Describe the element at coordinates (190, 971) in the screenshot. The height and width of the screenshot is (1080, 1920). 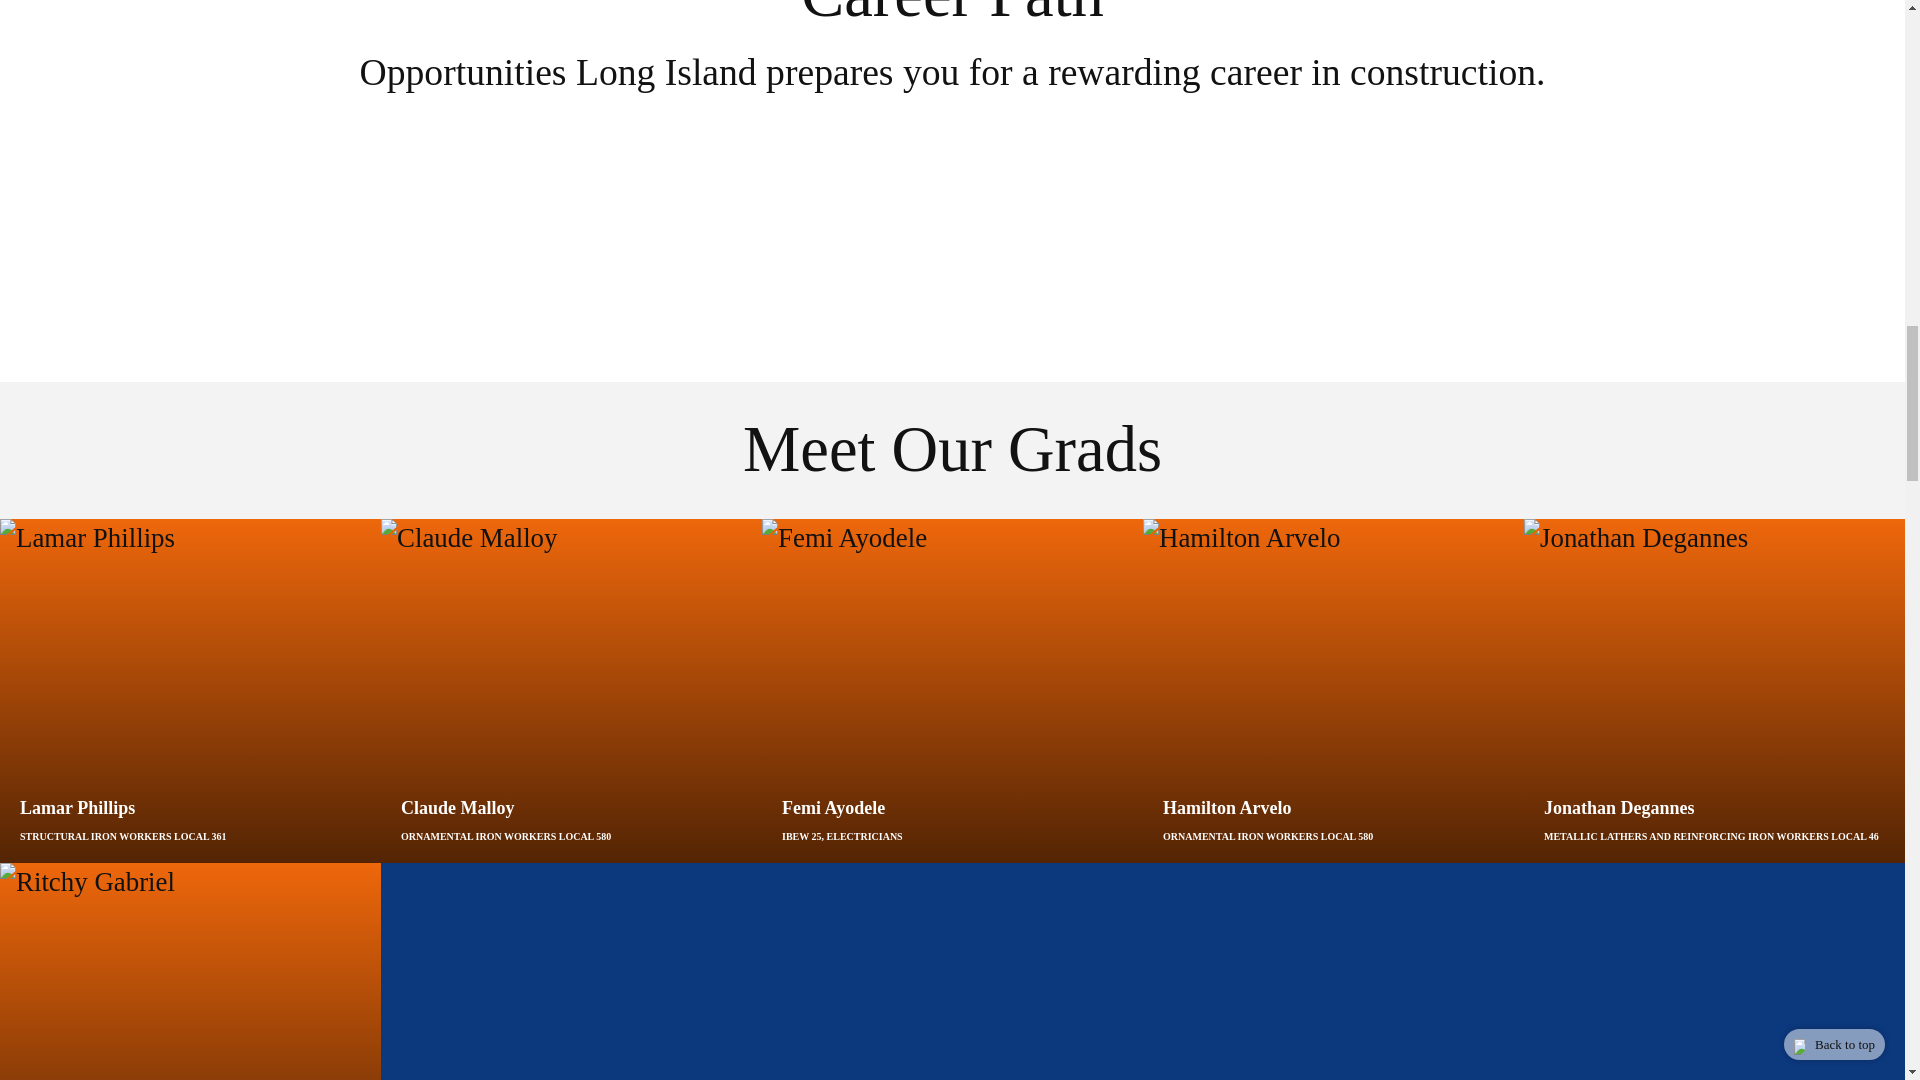
I see `Ritchy Gabriel` at that location.